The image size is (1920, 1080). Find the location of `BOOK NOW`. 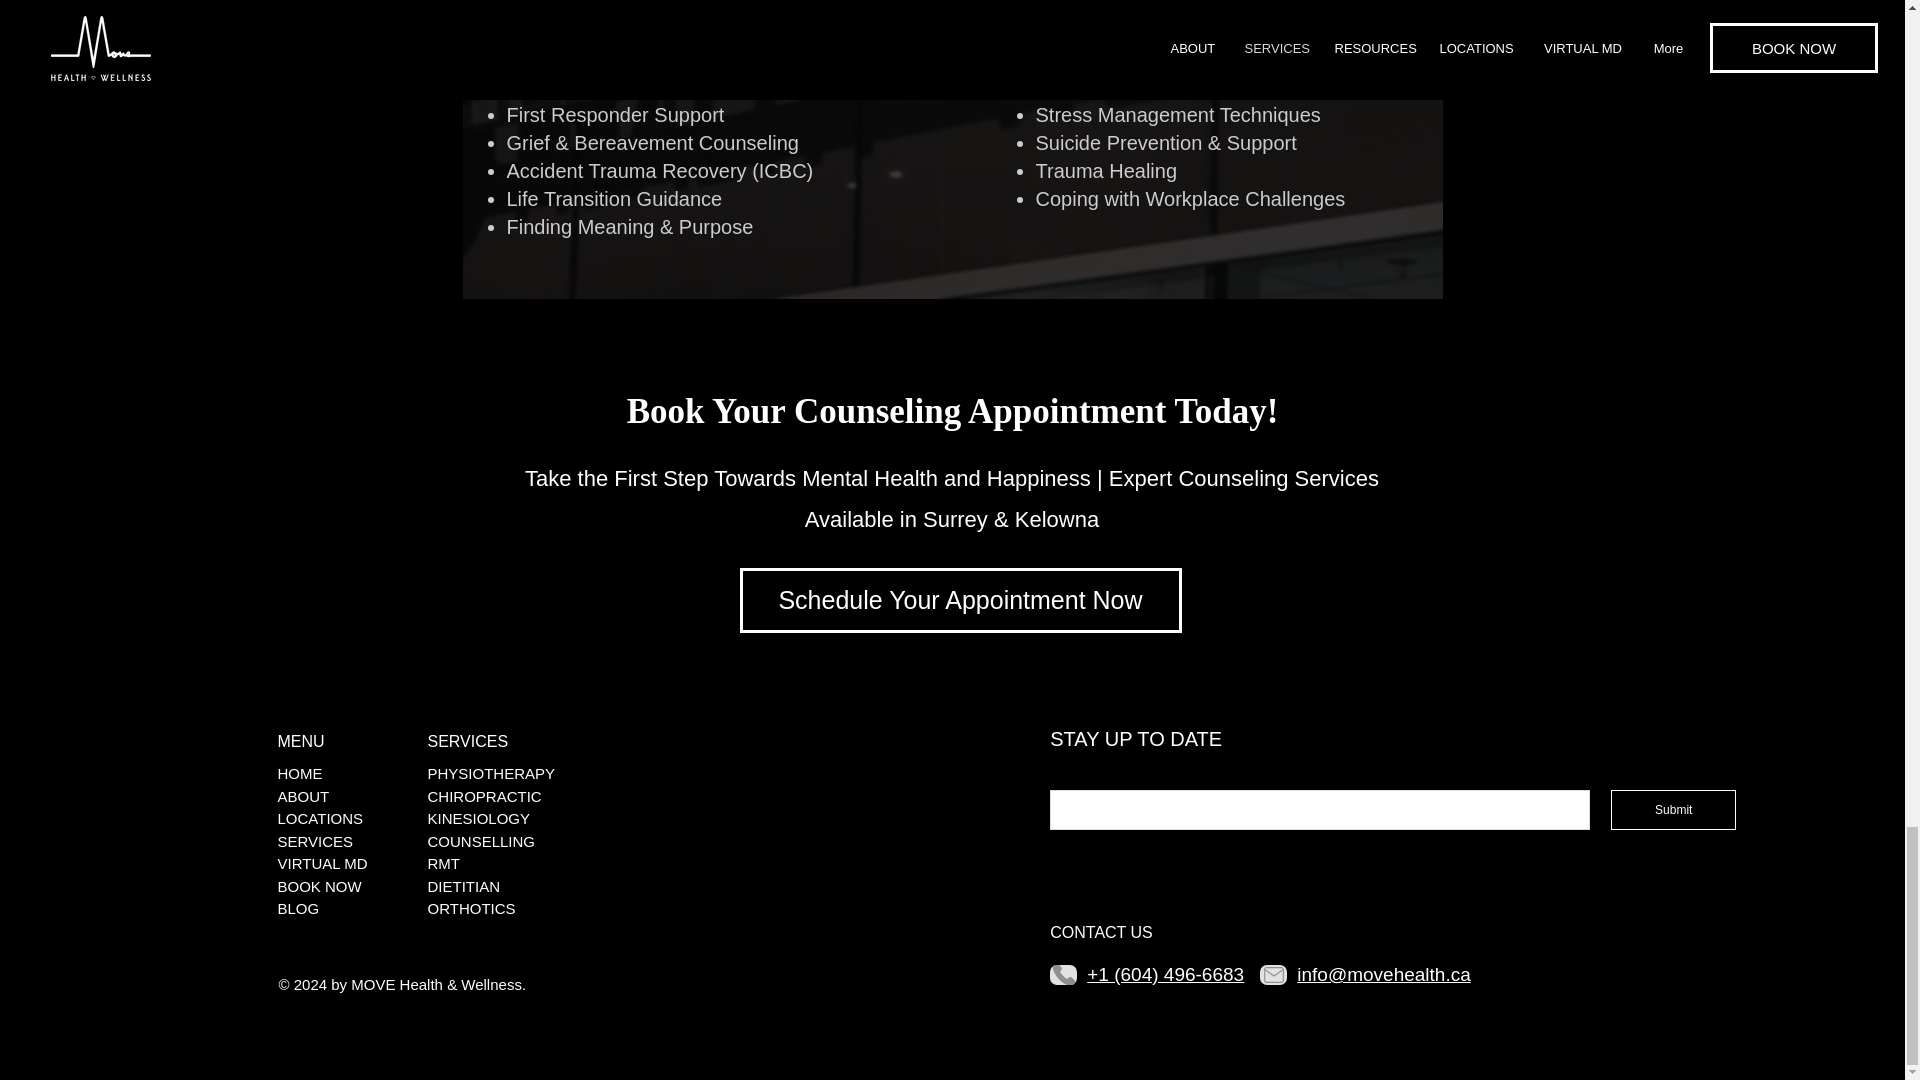

BOOK NOW is located at coordinates (320, 887).